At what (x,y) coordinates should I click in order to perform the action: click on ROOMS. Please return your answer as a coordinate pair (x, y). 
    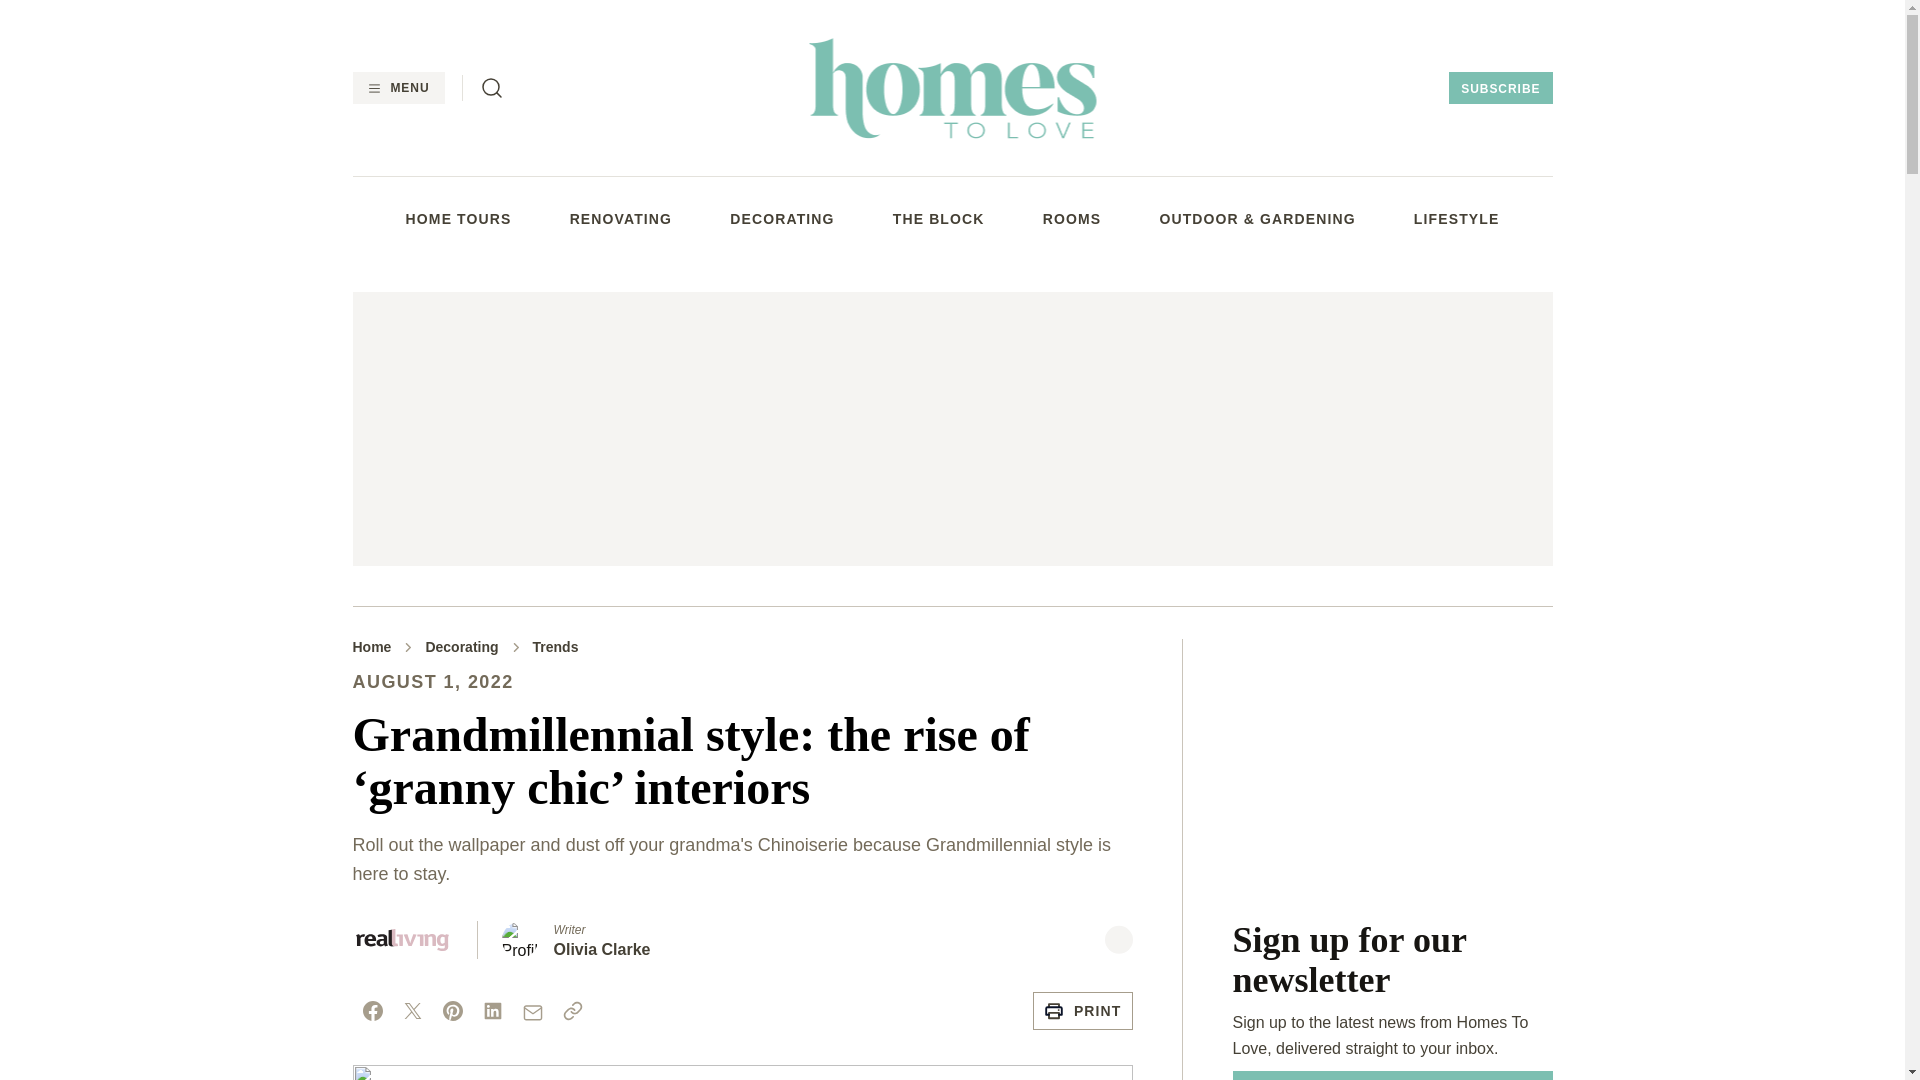
    Looking at the image, I should click on (1072, 218).